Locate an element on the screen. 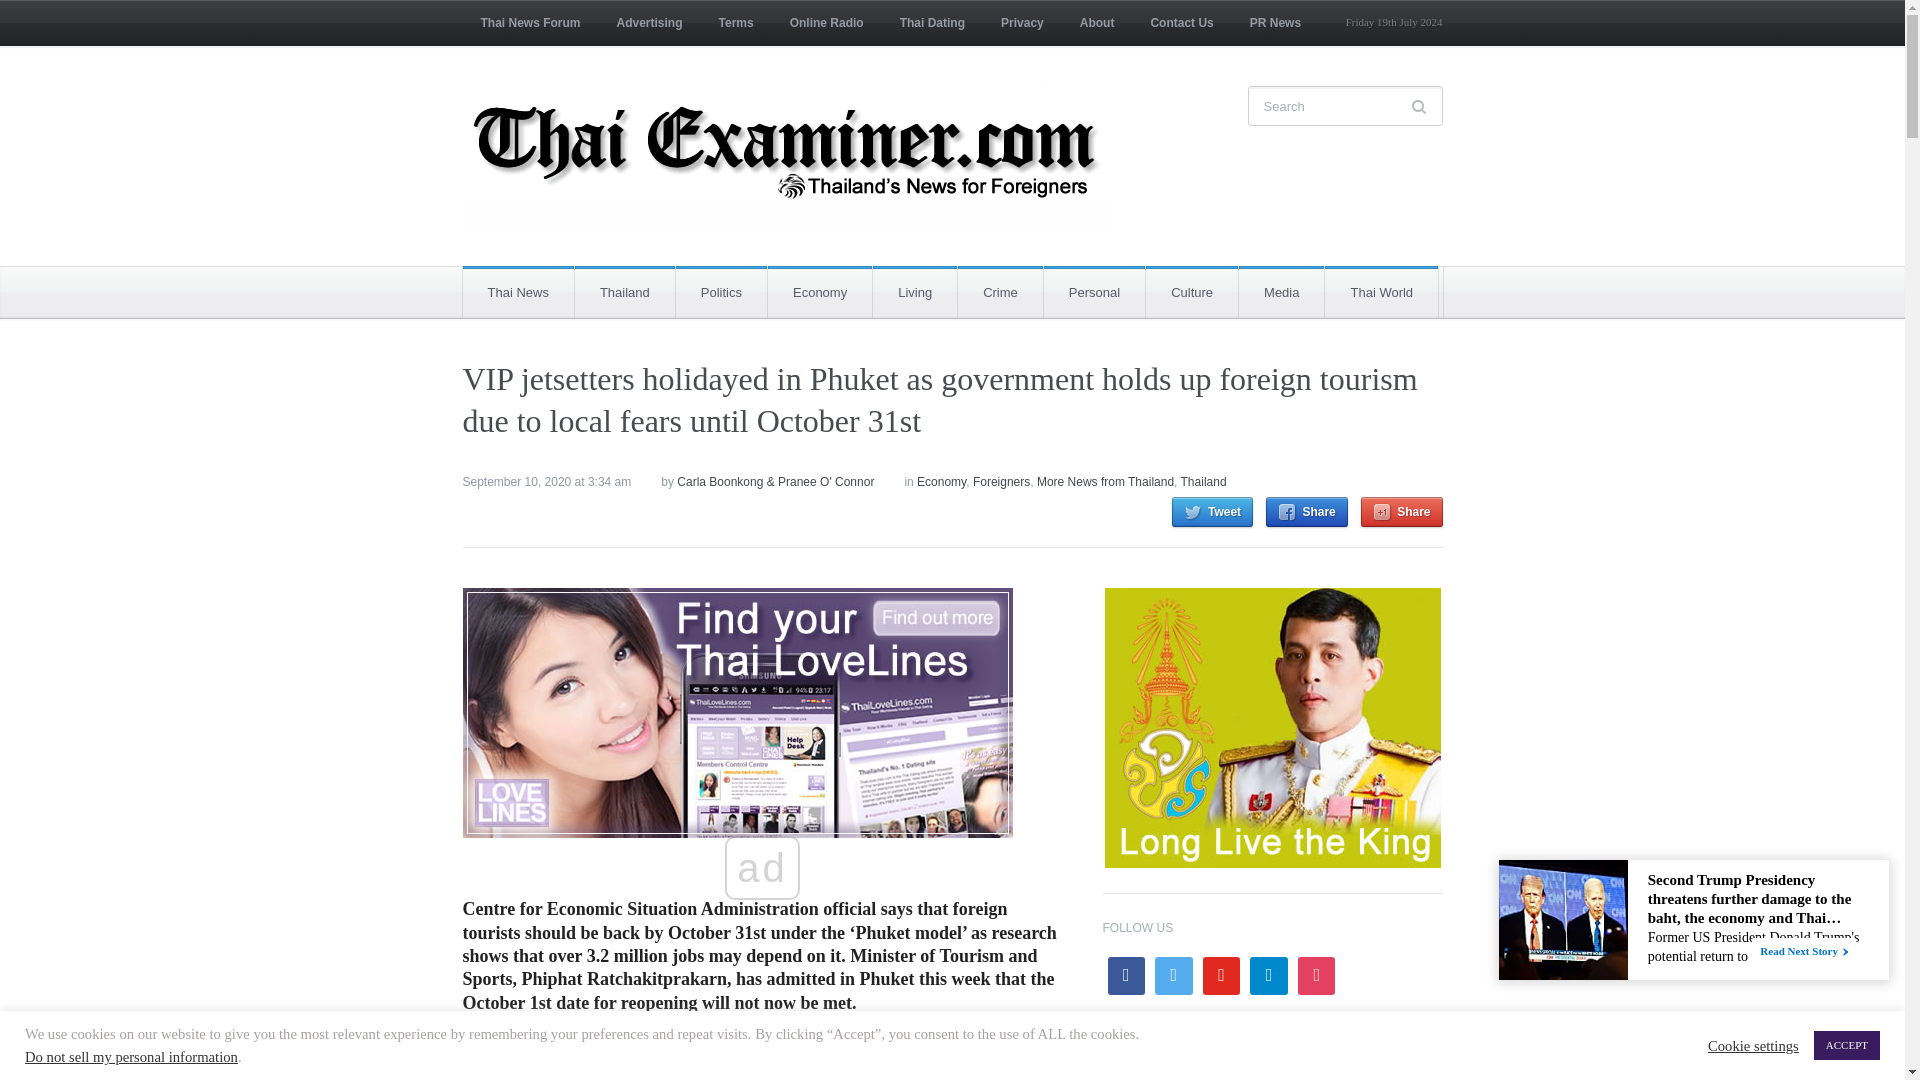 The width and height of the screenshot is (1920, 1080). Thailand is located at coordinates (624, 291).